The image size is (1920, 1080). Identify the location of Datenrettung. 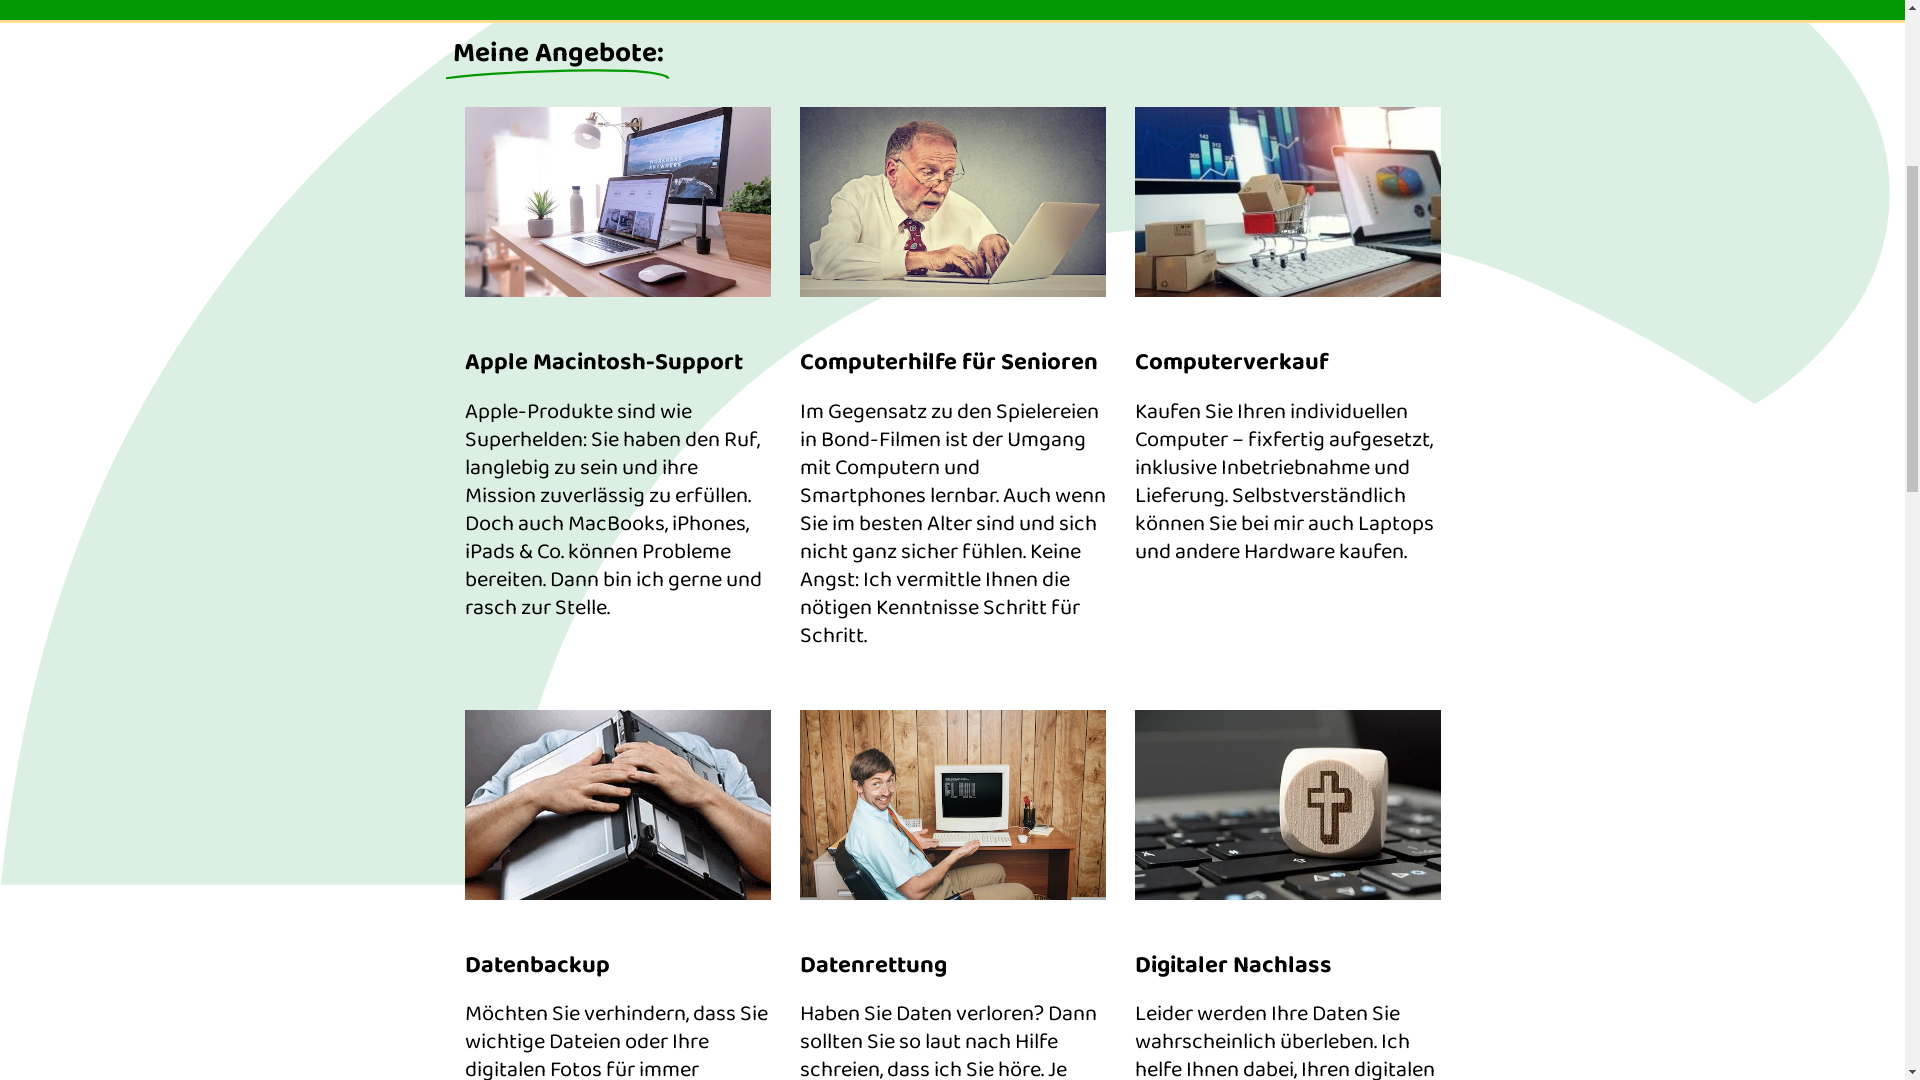
(1326, 216).